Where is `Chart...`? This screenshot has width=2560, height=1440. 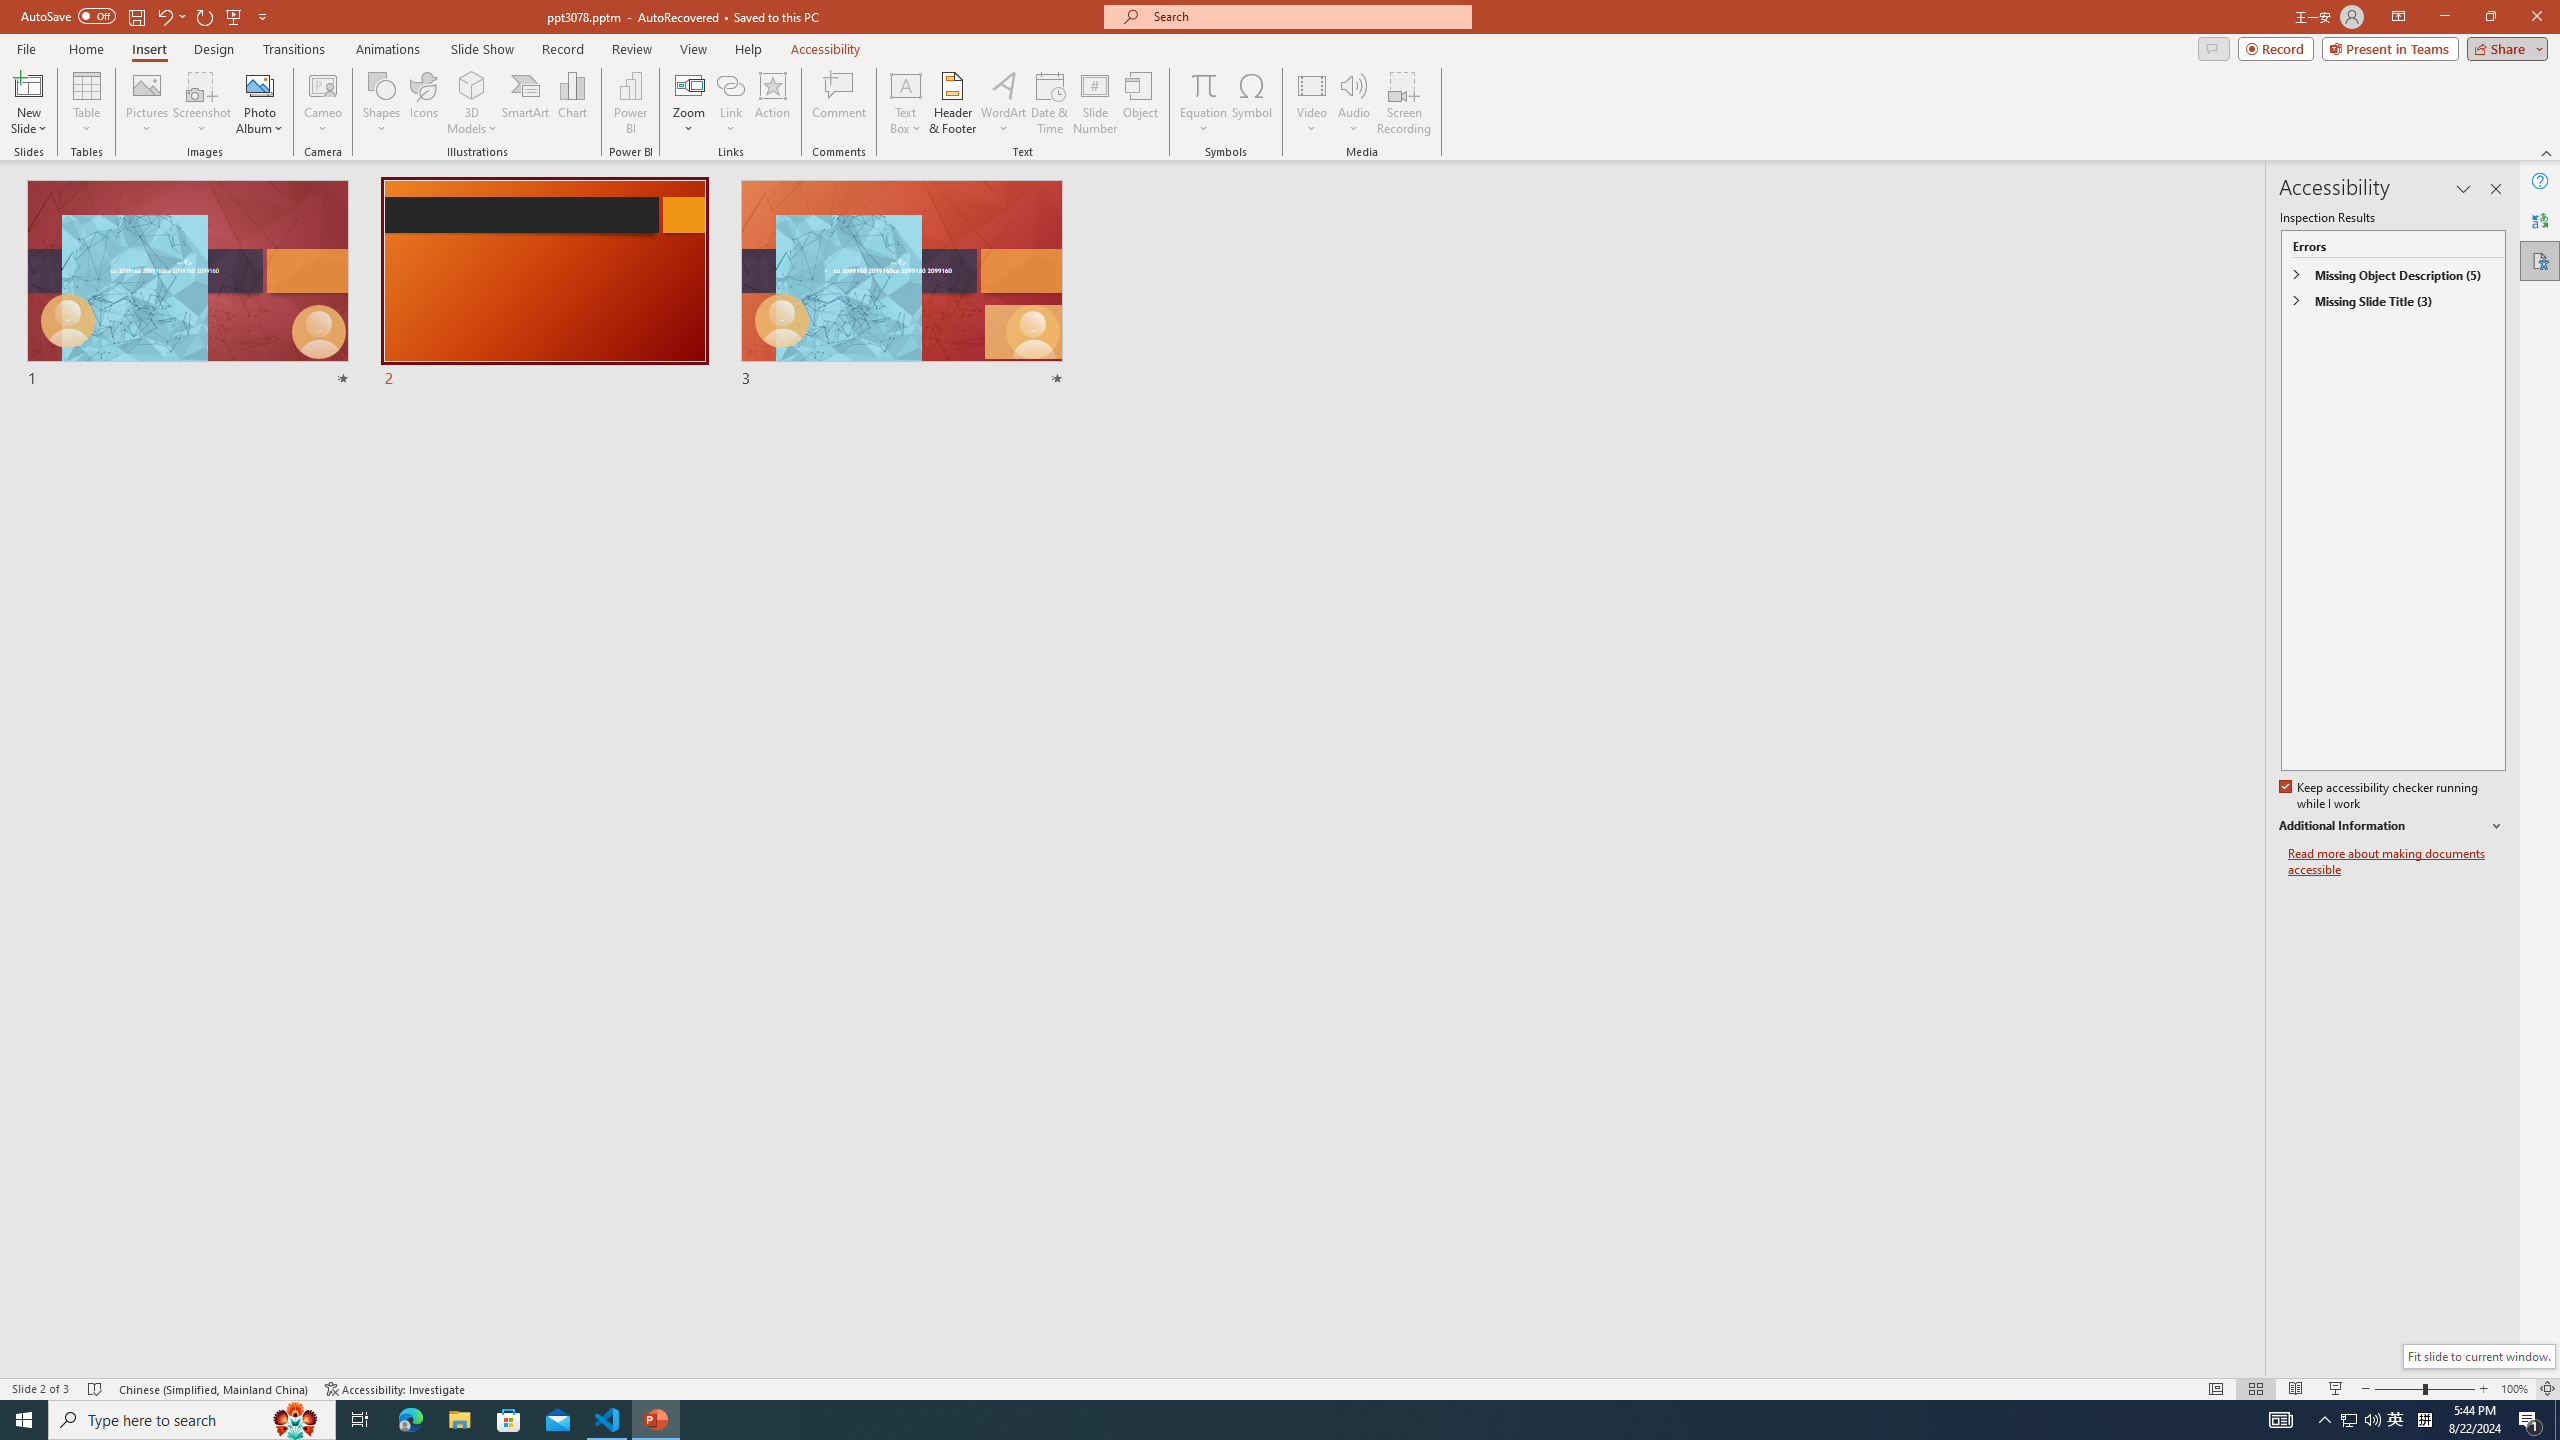 Chart... is located at coordinates (572, 103).